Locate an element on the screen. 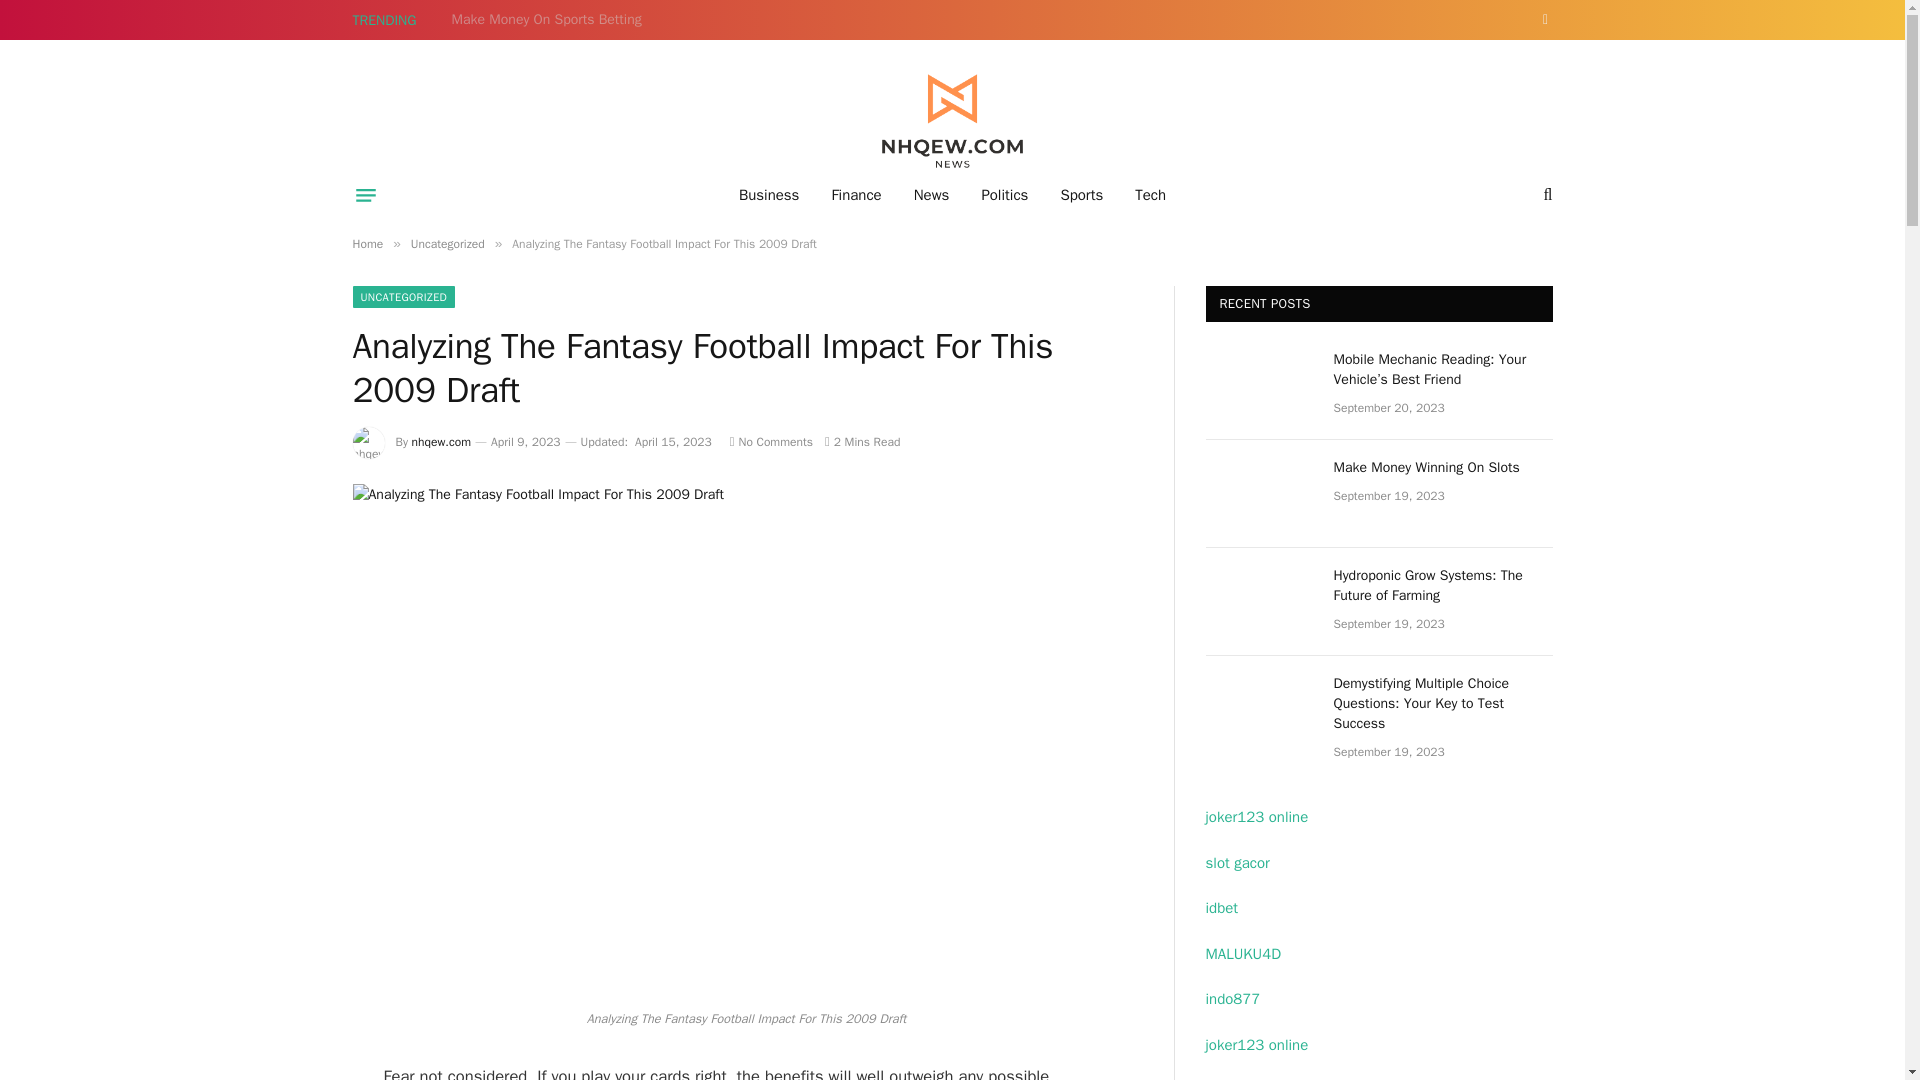 The height and width of the screenshot is (1080, 1920). Nhqew is located at coordinates (952, 122).